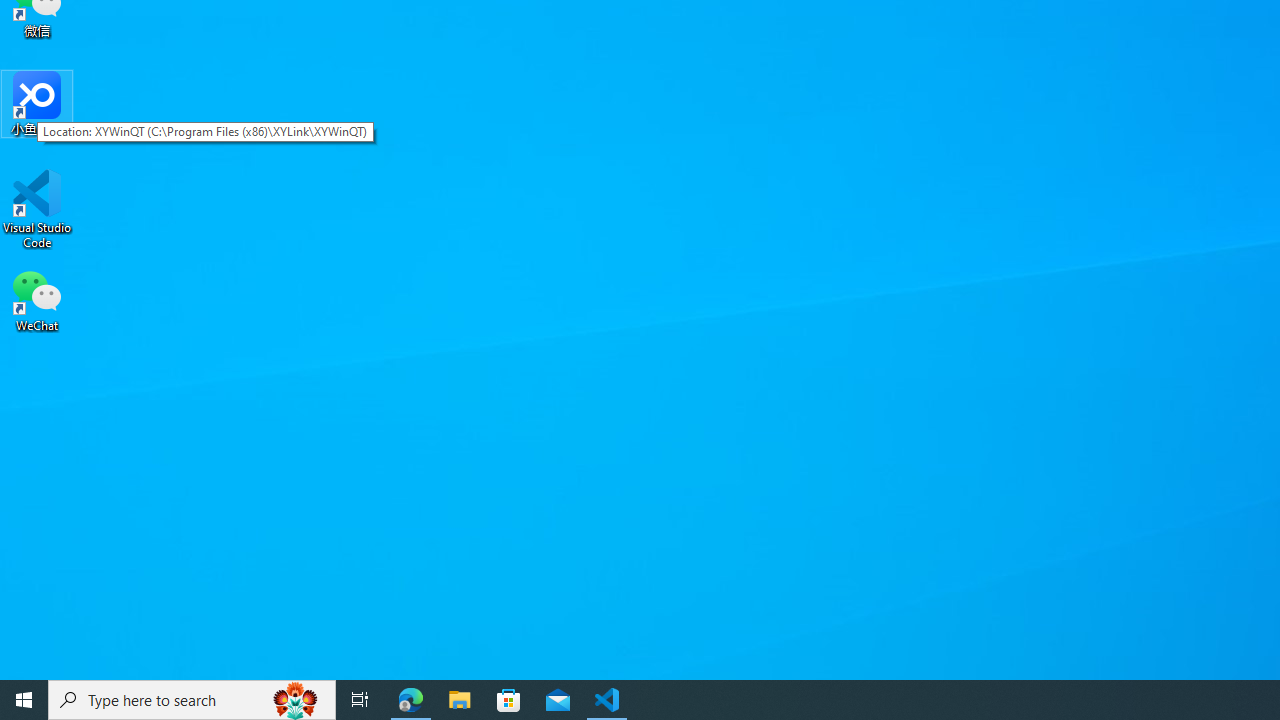  I want to click on Microsoft Store, so click(509, 700).